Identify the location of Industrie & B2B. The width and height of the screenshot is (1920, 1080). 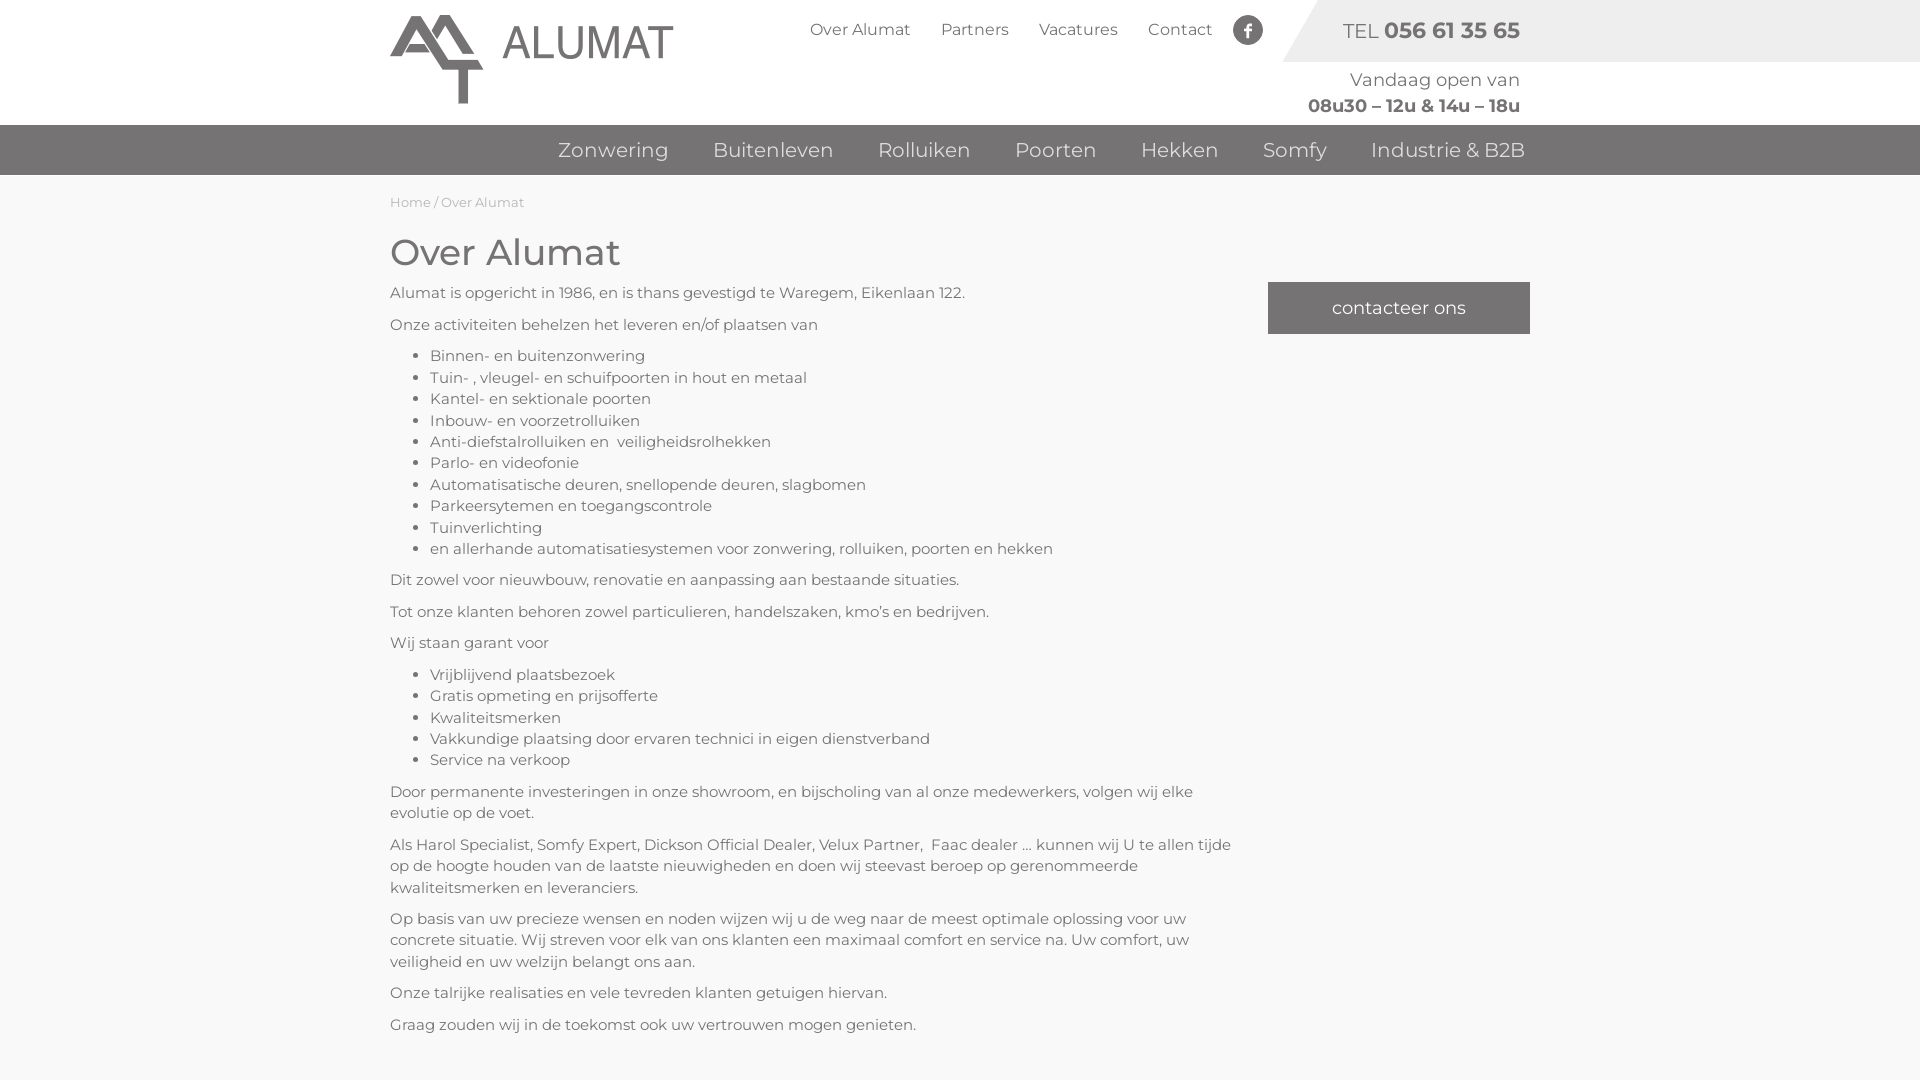
(1448, 150).